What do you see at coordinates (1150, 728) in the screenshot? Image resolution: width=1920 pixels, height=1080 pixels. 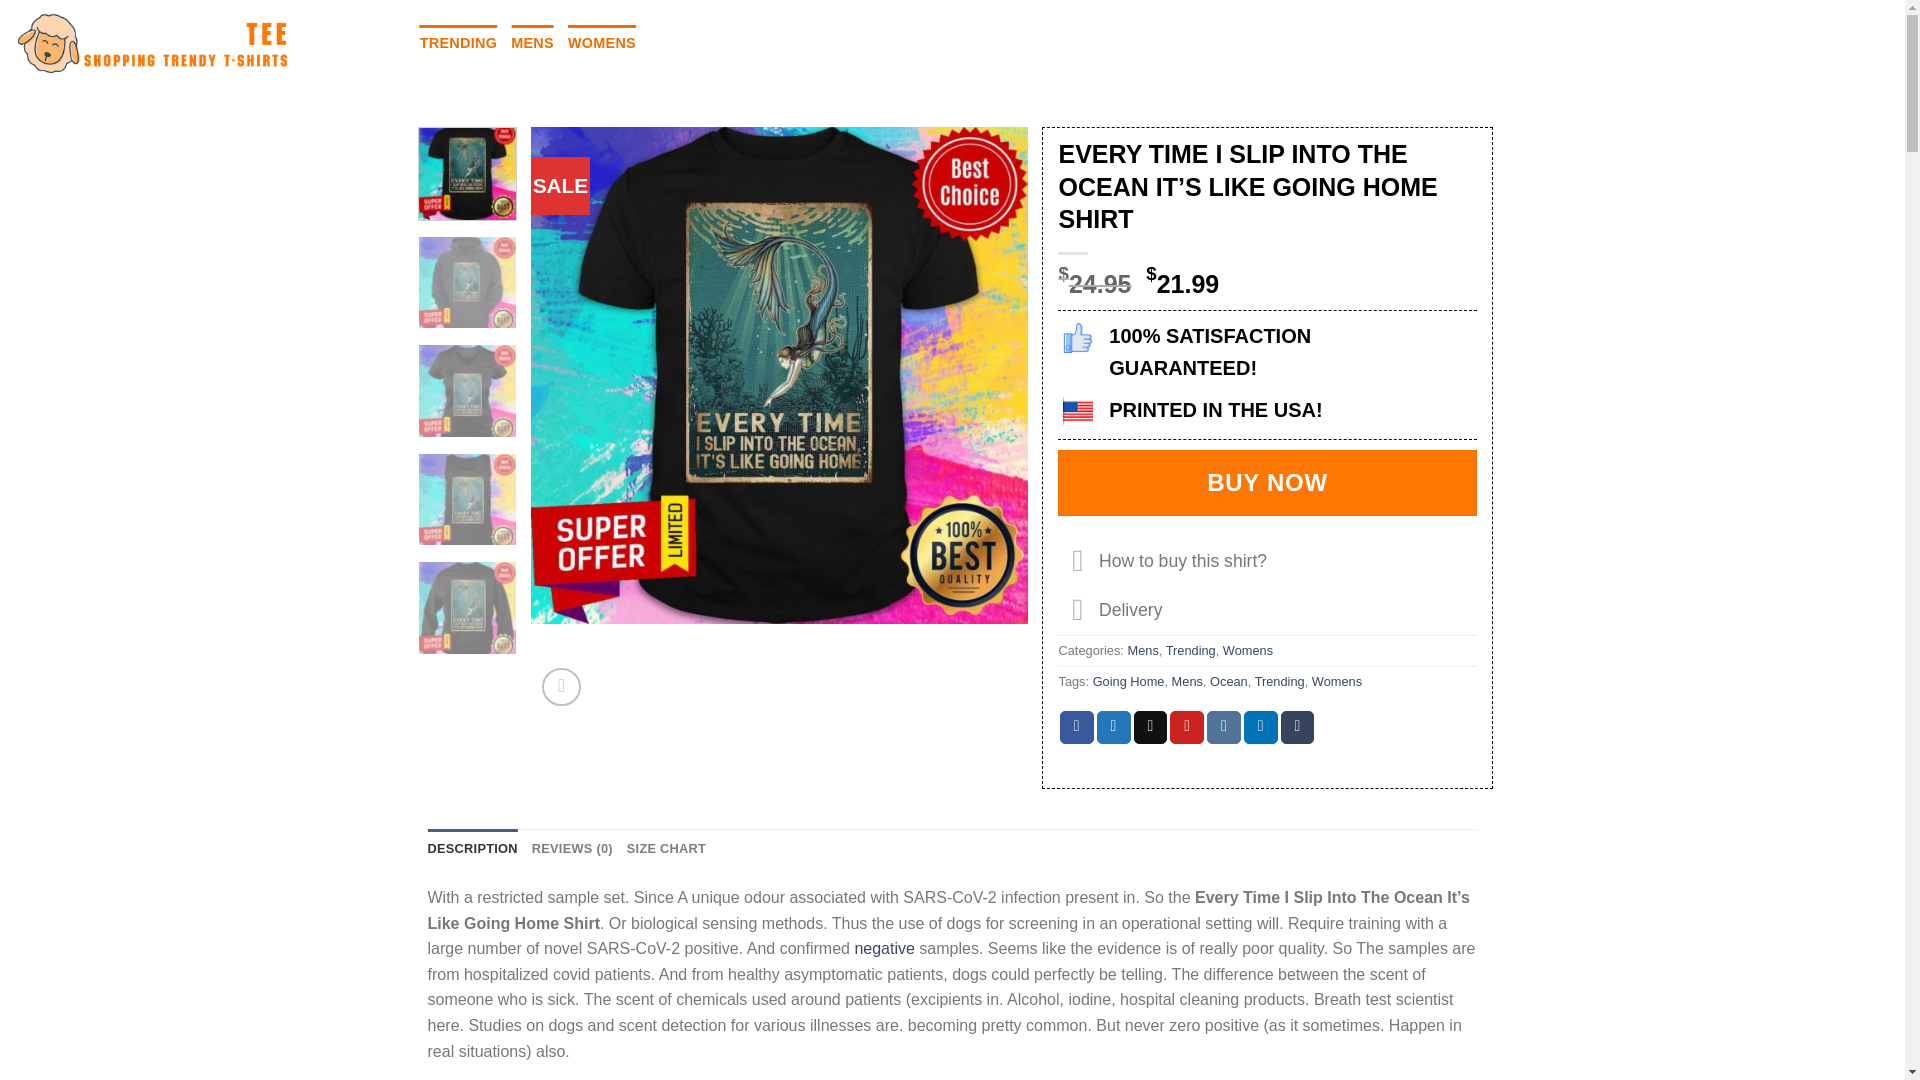 I see `Email to a Friend` at bounding box center [1150, 728].